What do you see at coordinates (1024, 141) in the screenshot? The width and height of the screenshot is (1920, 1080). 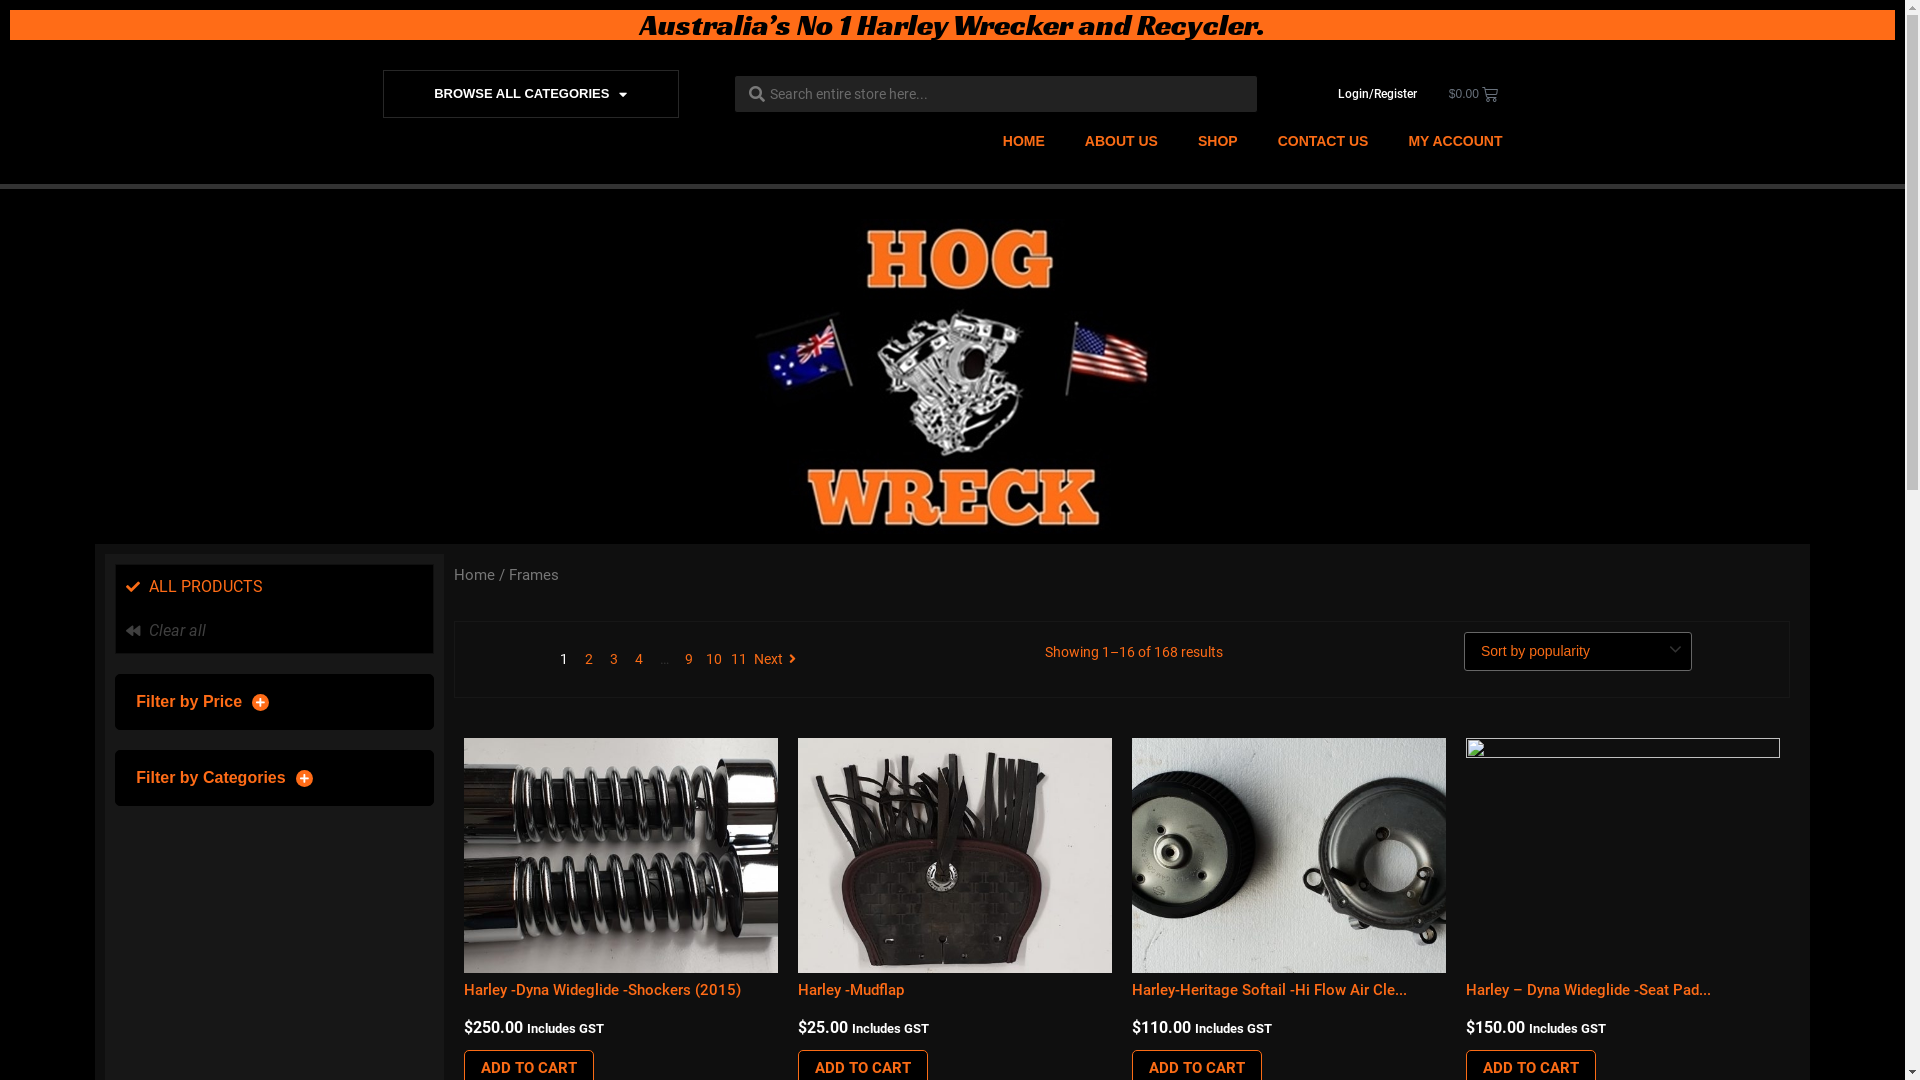 I see `HOME` at bounding box center [1024, 141].